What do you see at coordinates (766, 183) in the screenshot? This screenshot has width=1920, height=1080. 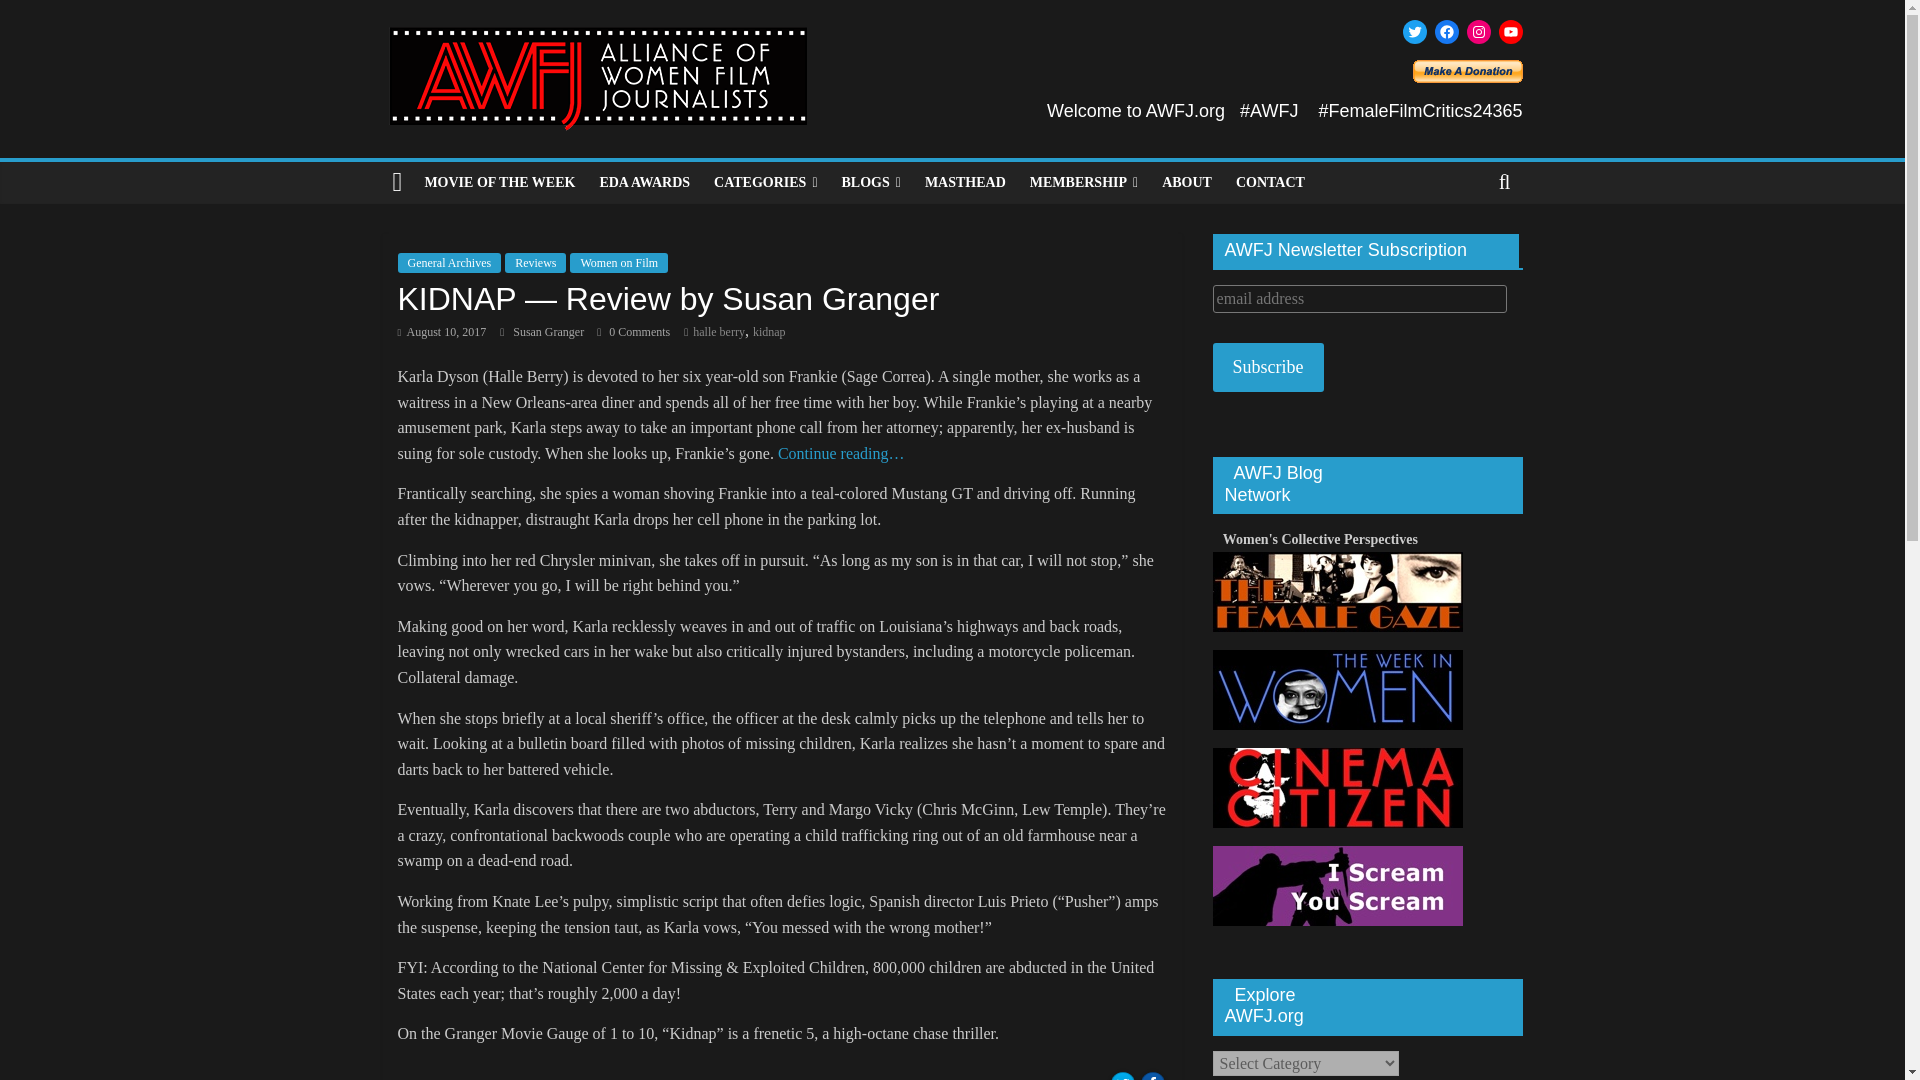 I see `CATEGORIES` at bounding box center [766, 183].